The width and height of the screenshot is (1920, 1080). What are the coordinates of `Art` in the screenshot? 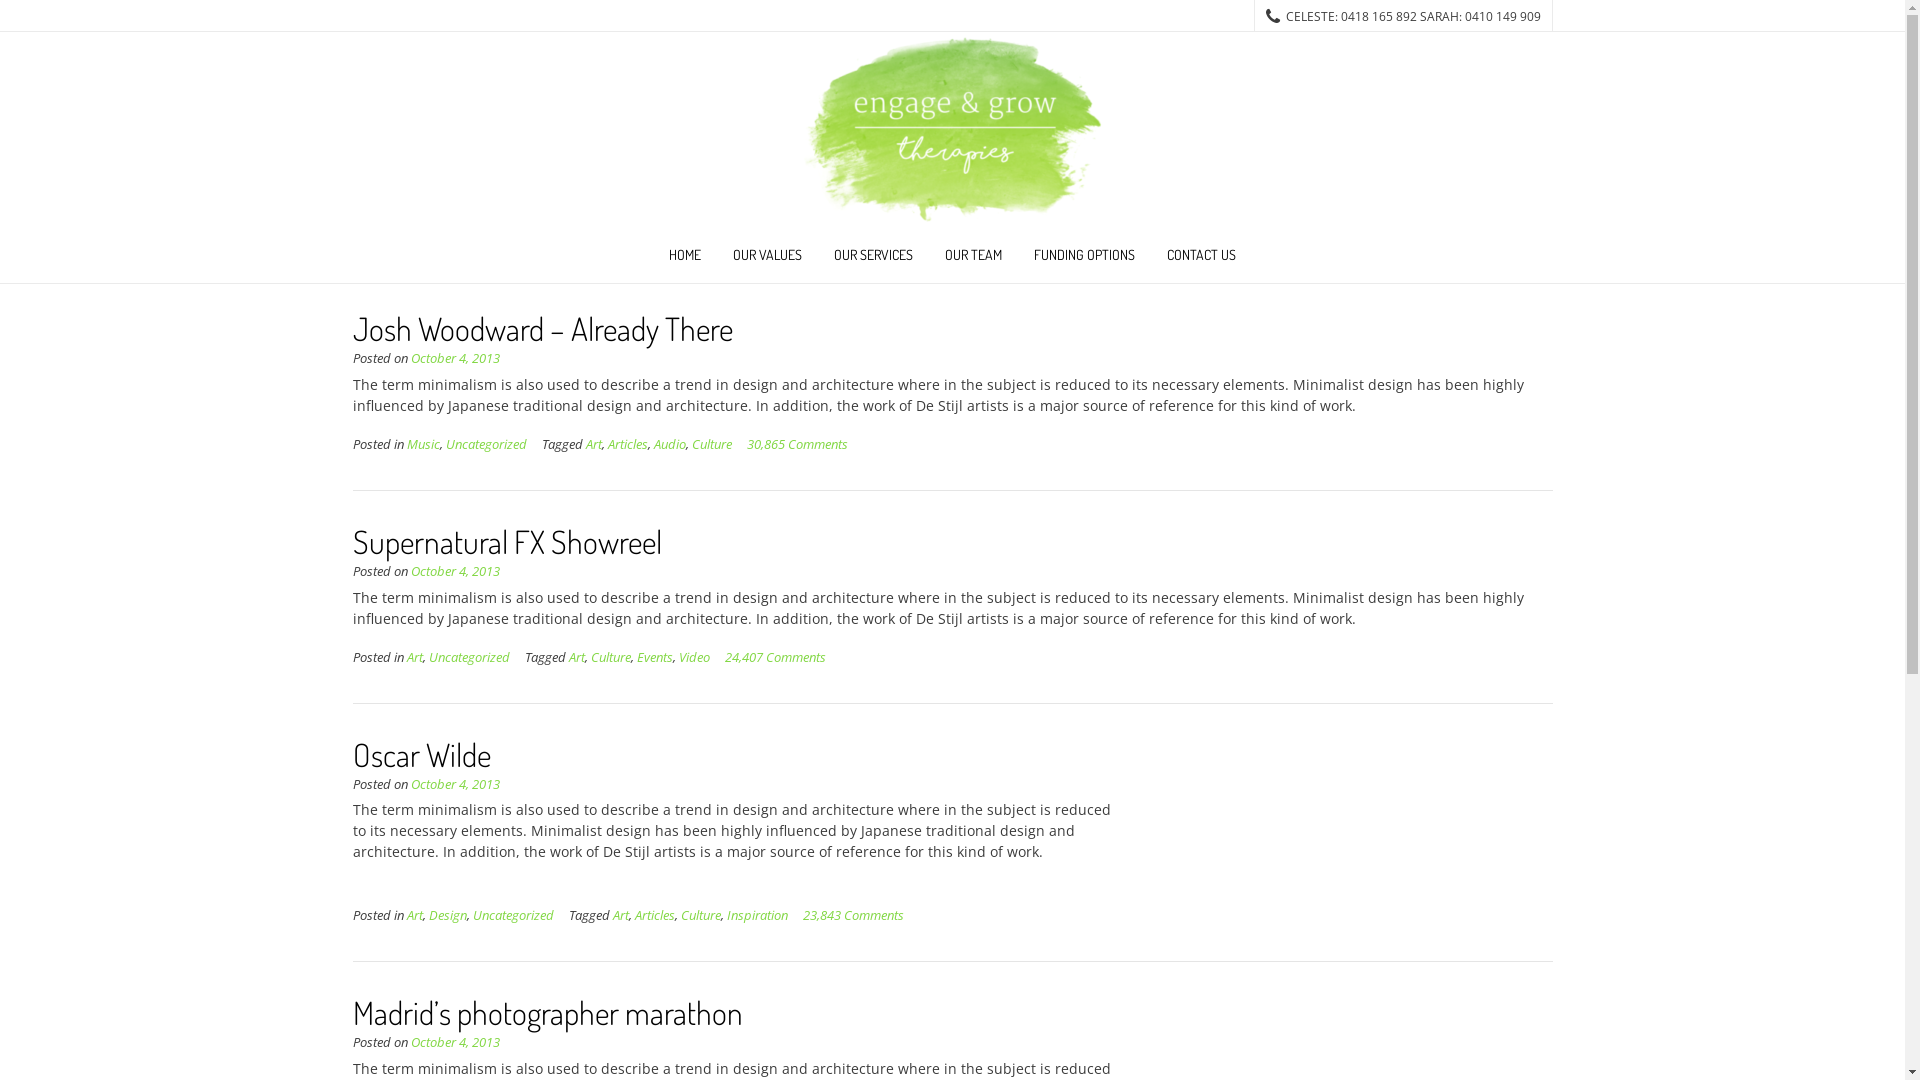 It's located at (594, 444).